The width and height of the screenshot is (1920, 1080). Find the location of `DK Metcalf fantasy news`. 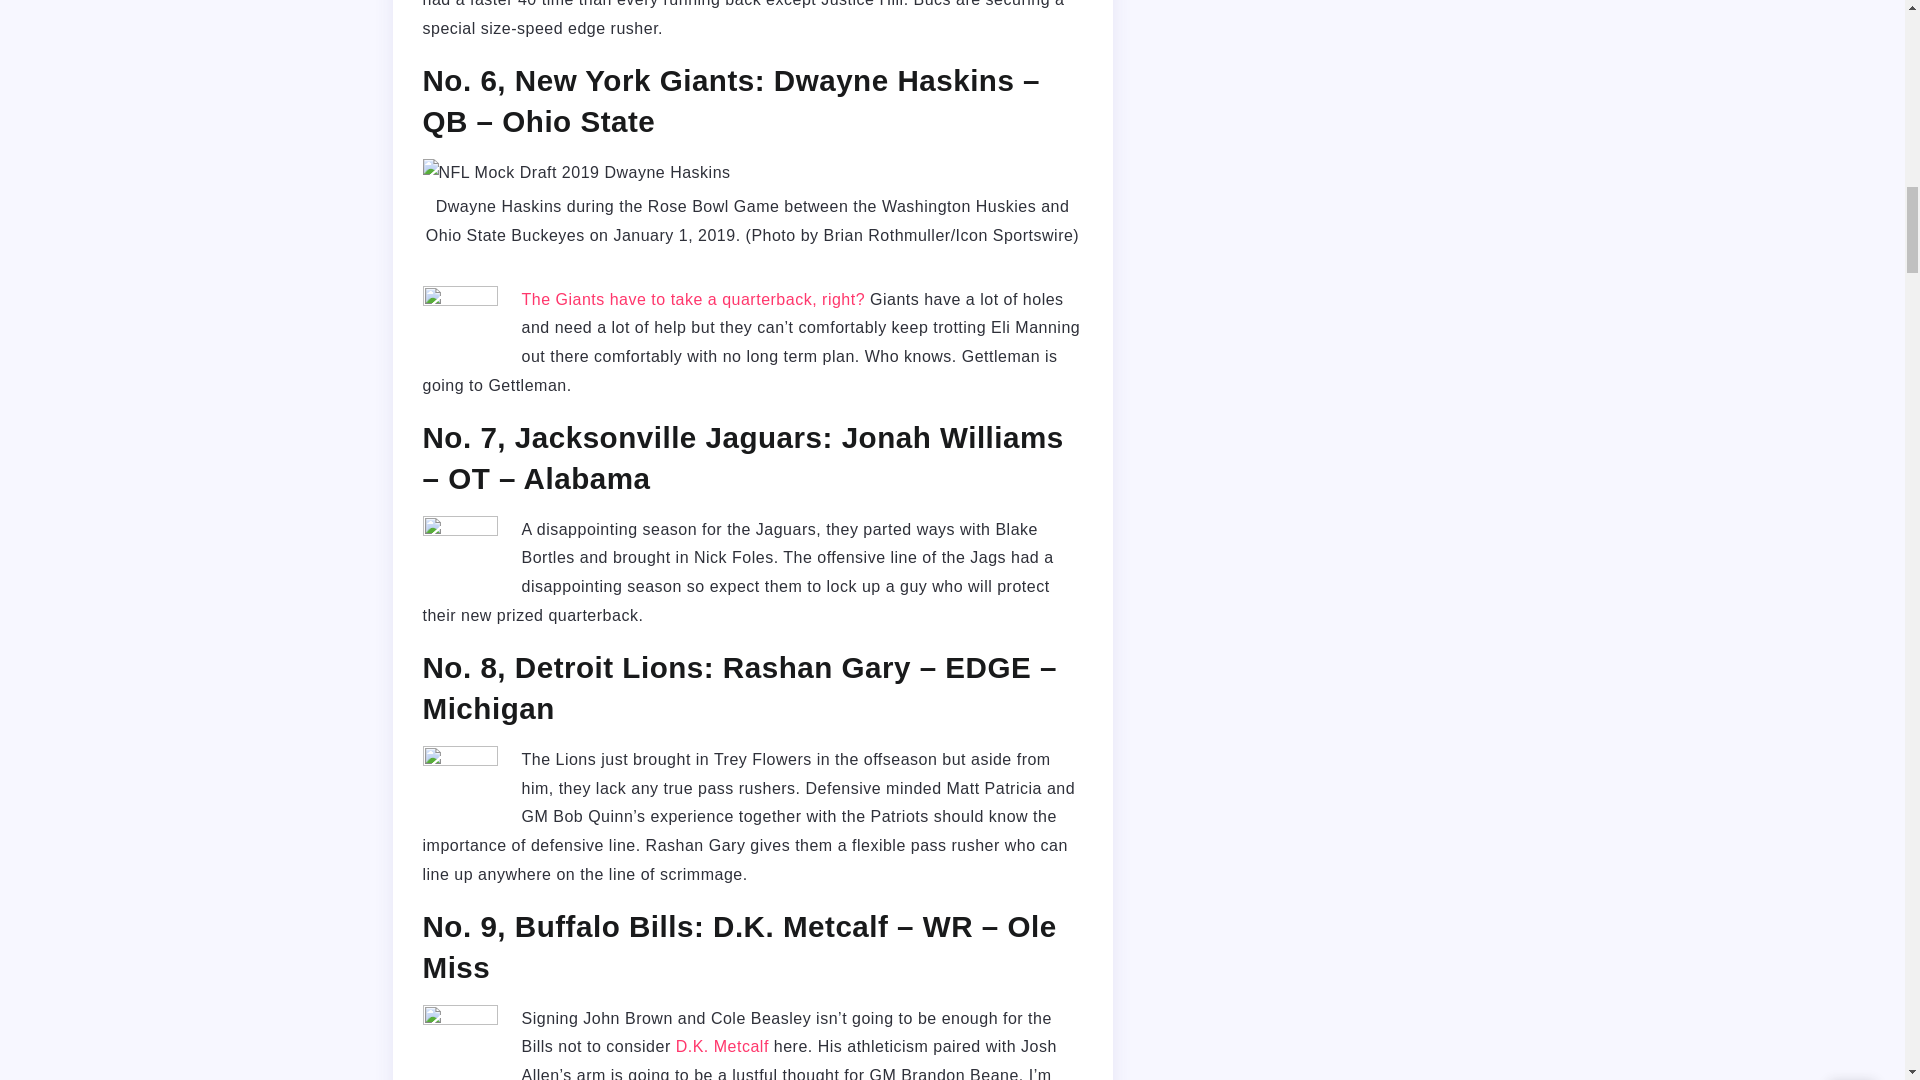

DK Metcalf fantasy news is located at coordinates (722, 1046).